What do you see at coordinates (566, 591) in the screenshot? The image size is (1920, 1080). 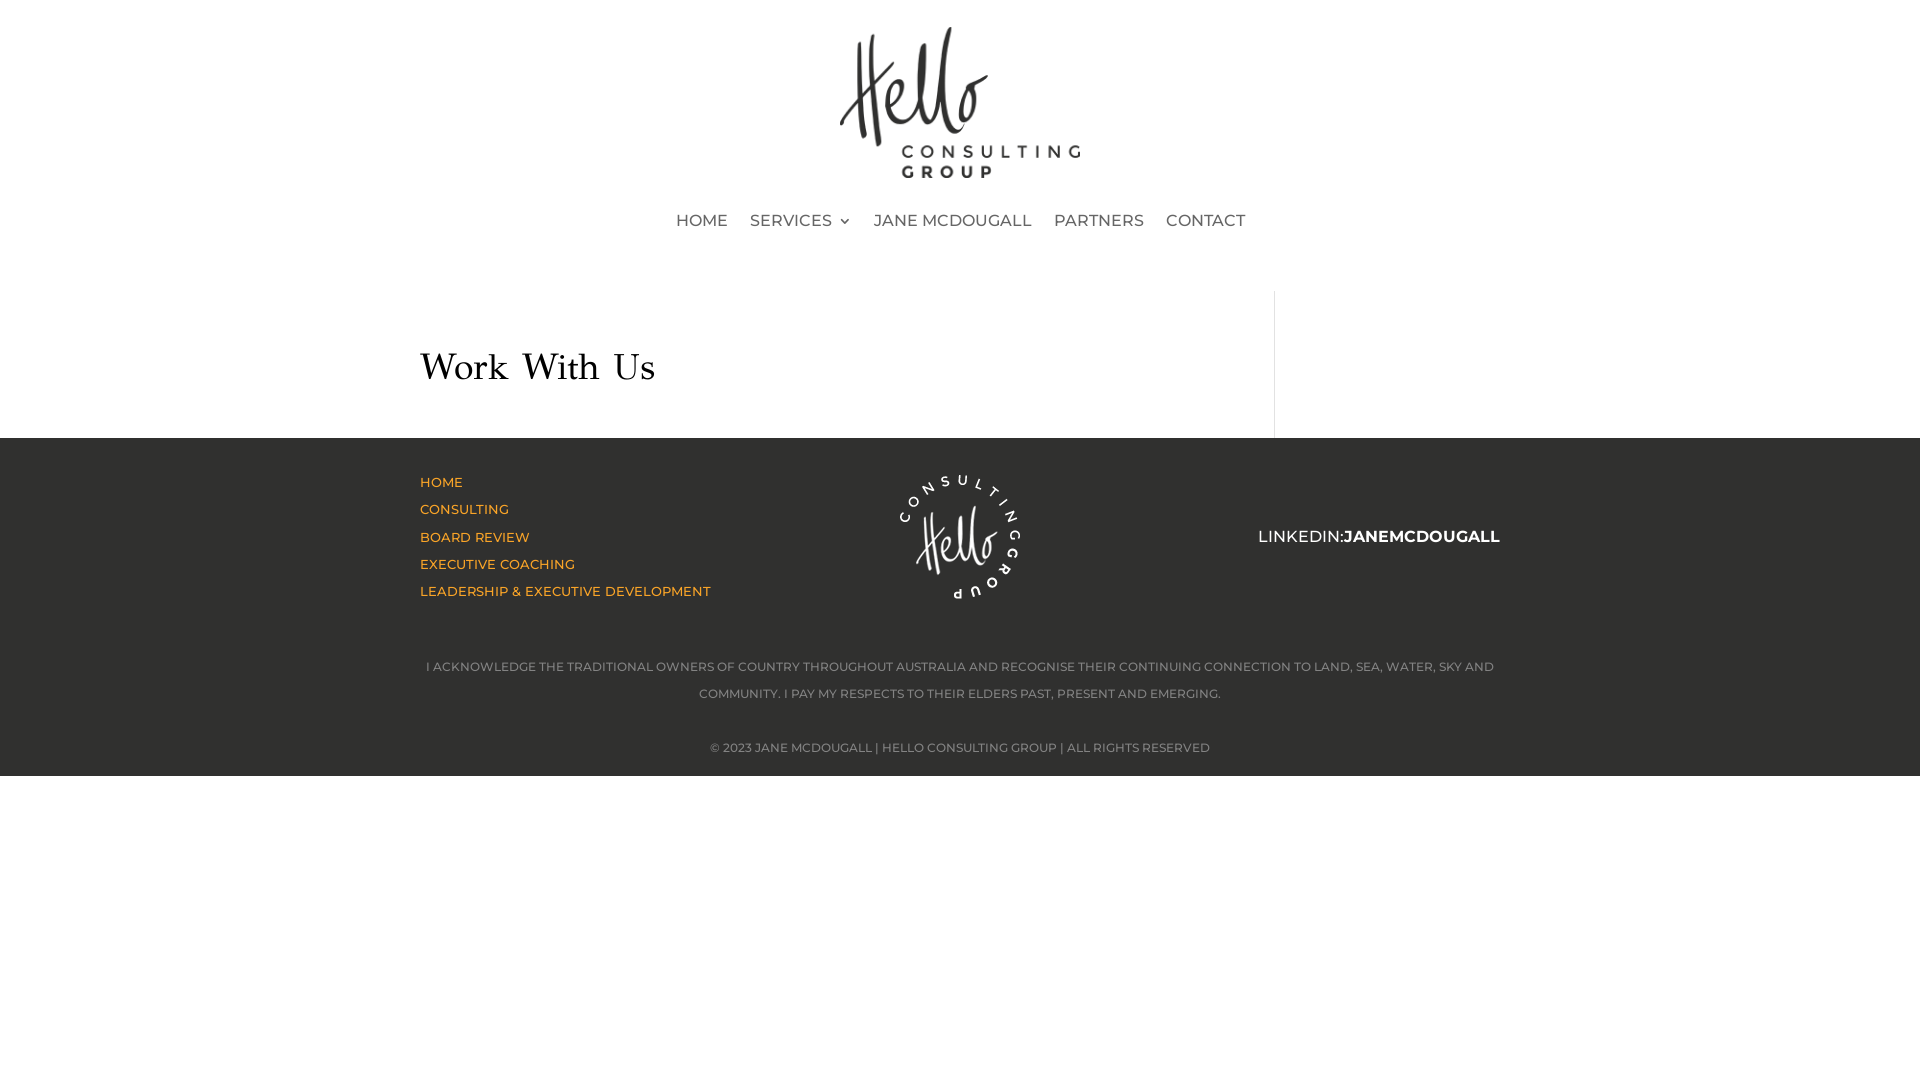 I see `LEADERSHIP & EXECUTIVE DEVELOPMENT` at bounding box center [566, 591].